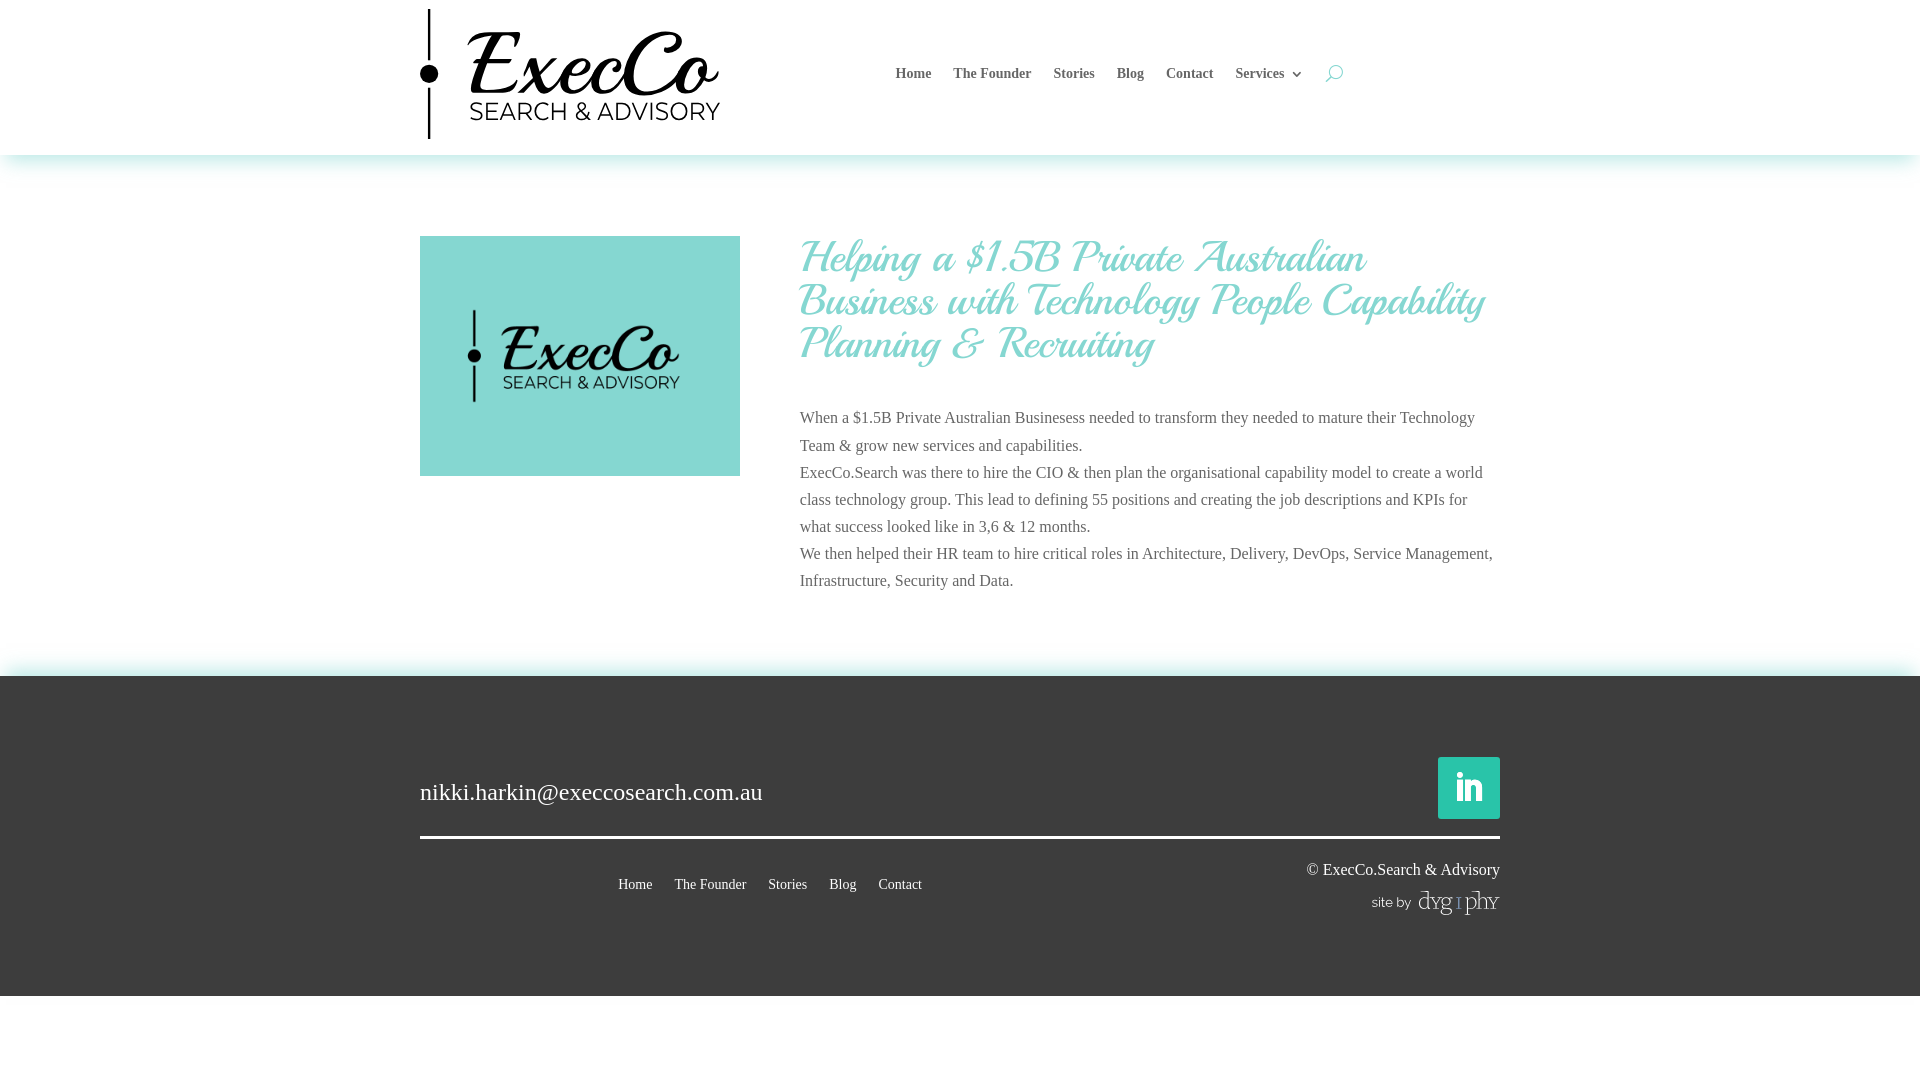  Describe the element at coordinates (592, 792) in the screenshot. I see `nikki.harkin@execcosearch.com.au` at that location.